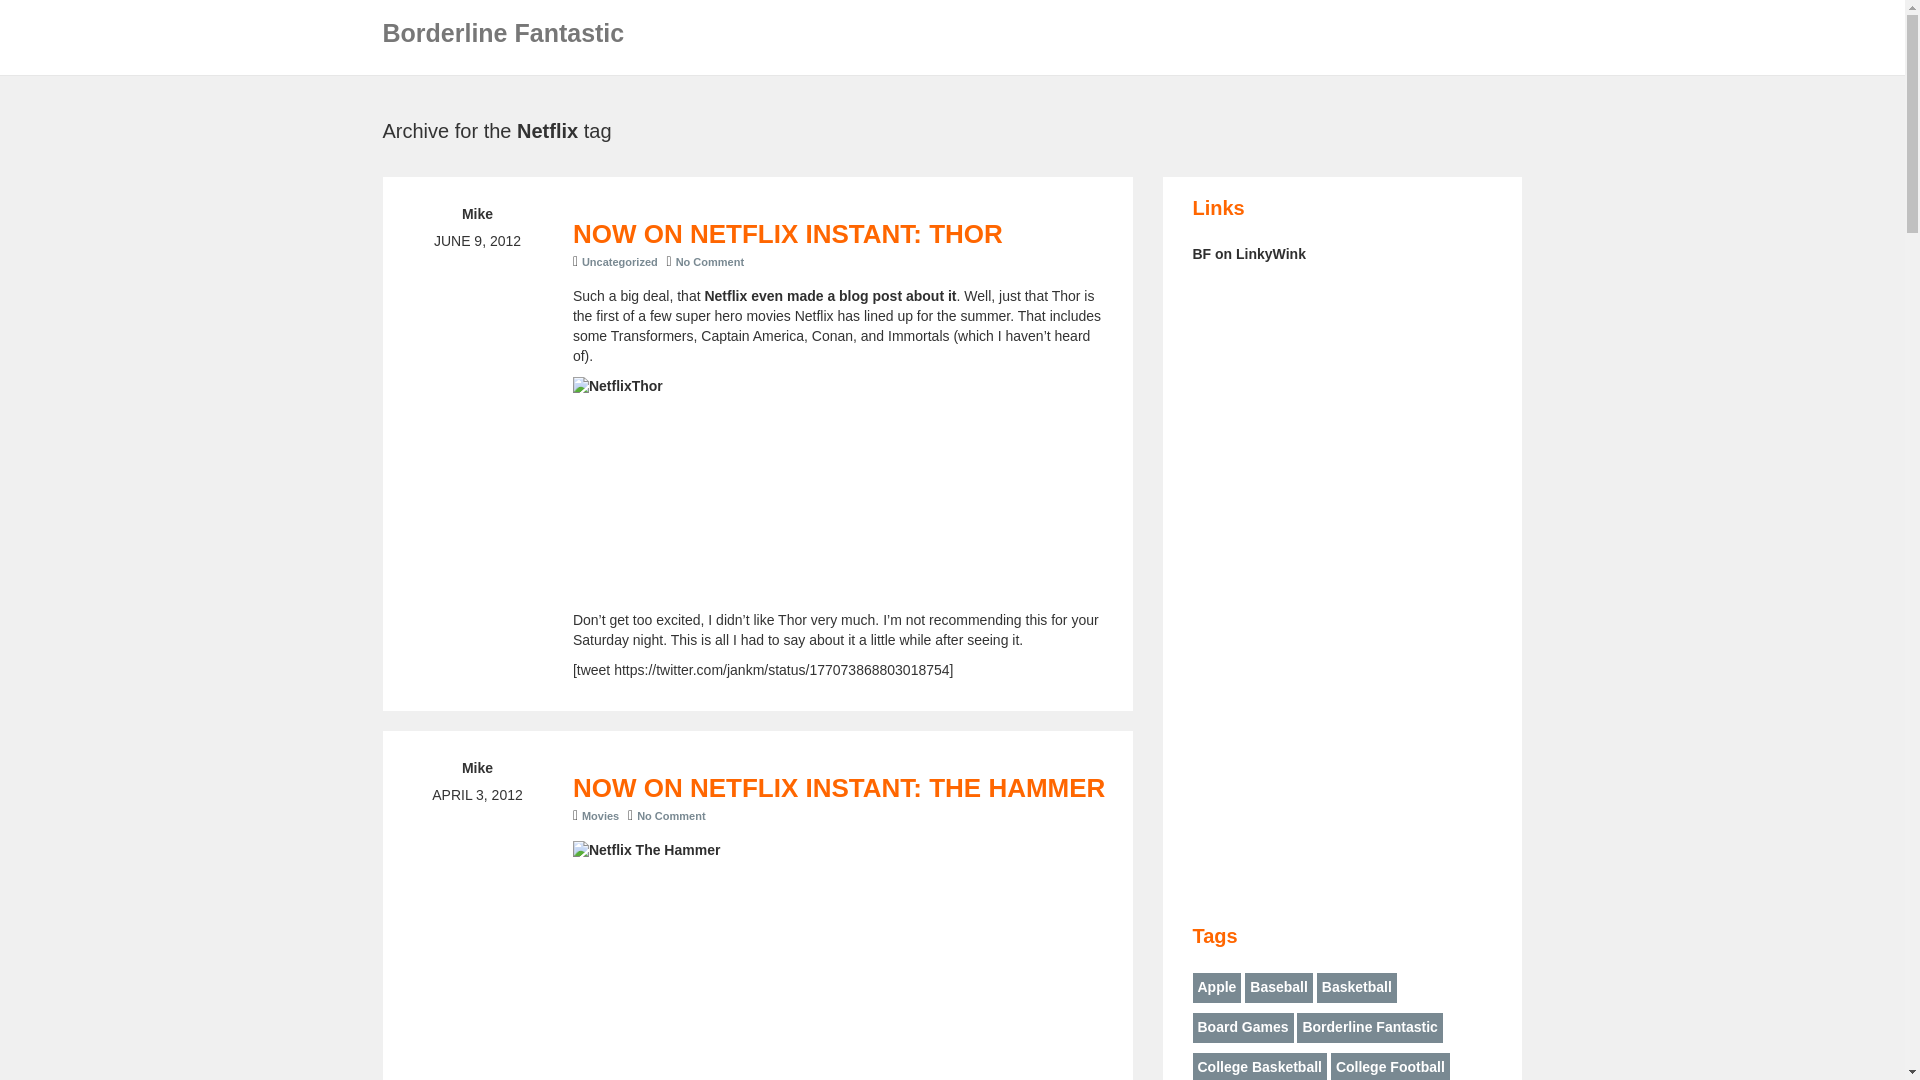 This screenshot has height=1080, width=1920. Describe the element at coordinates (838, 788) in the screenshot. I see `NOW ON NETFLIX INSTANT: THE HAMMER` at that location.